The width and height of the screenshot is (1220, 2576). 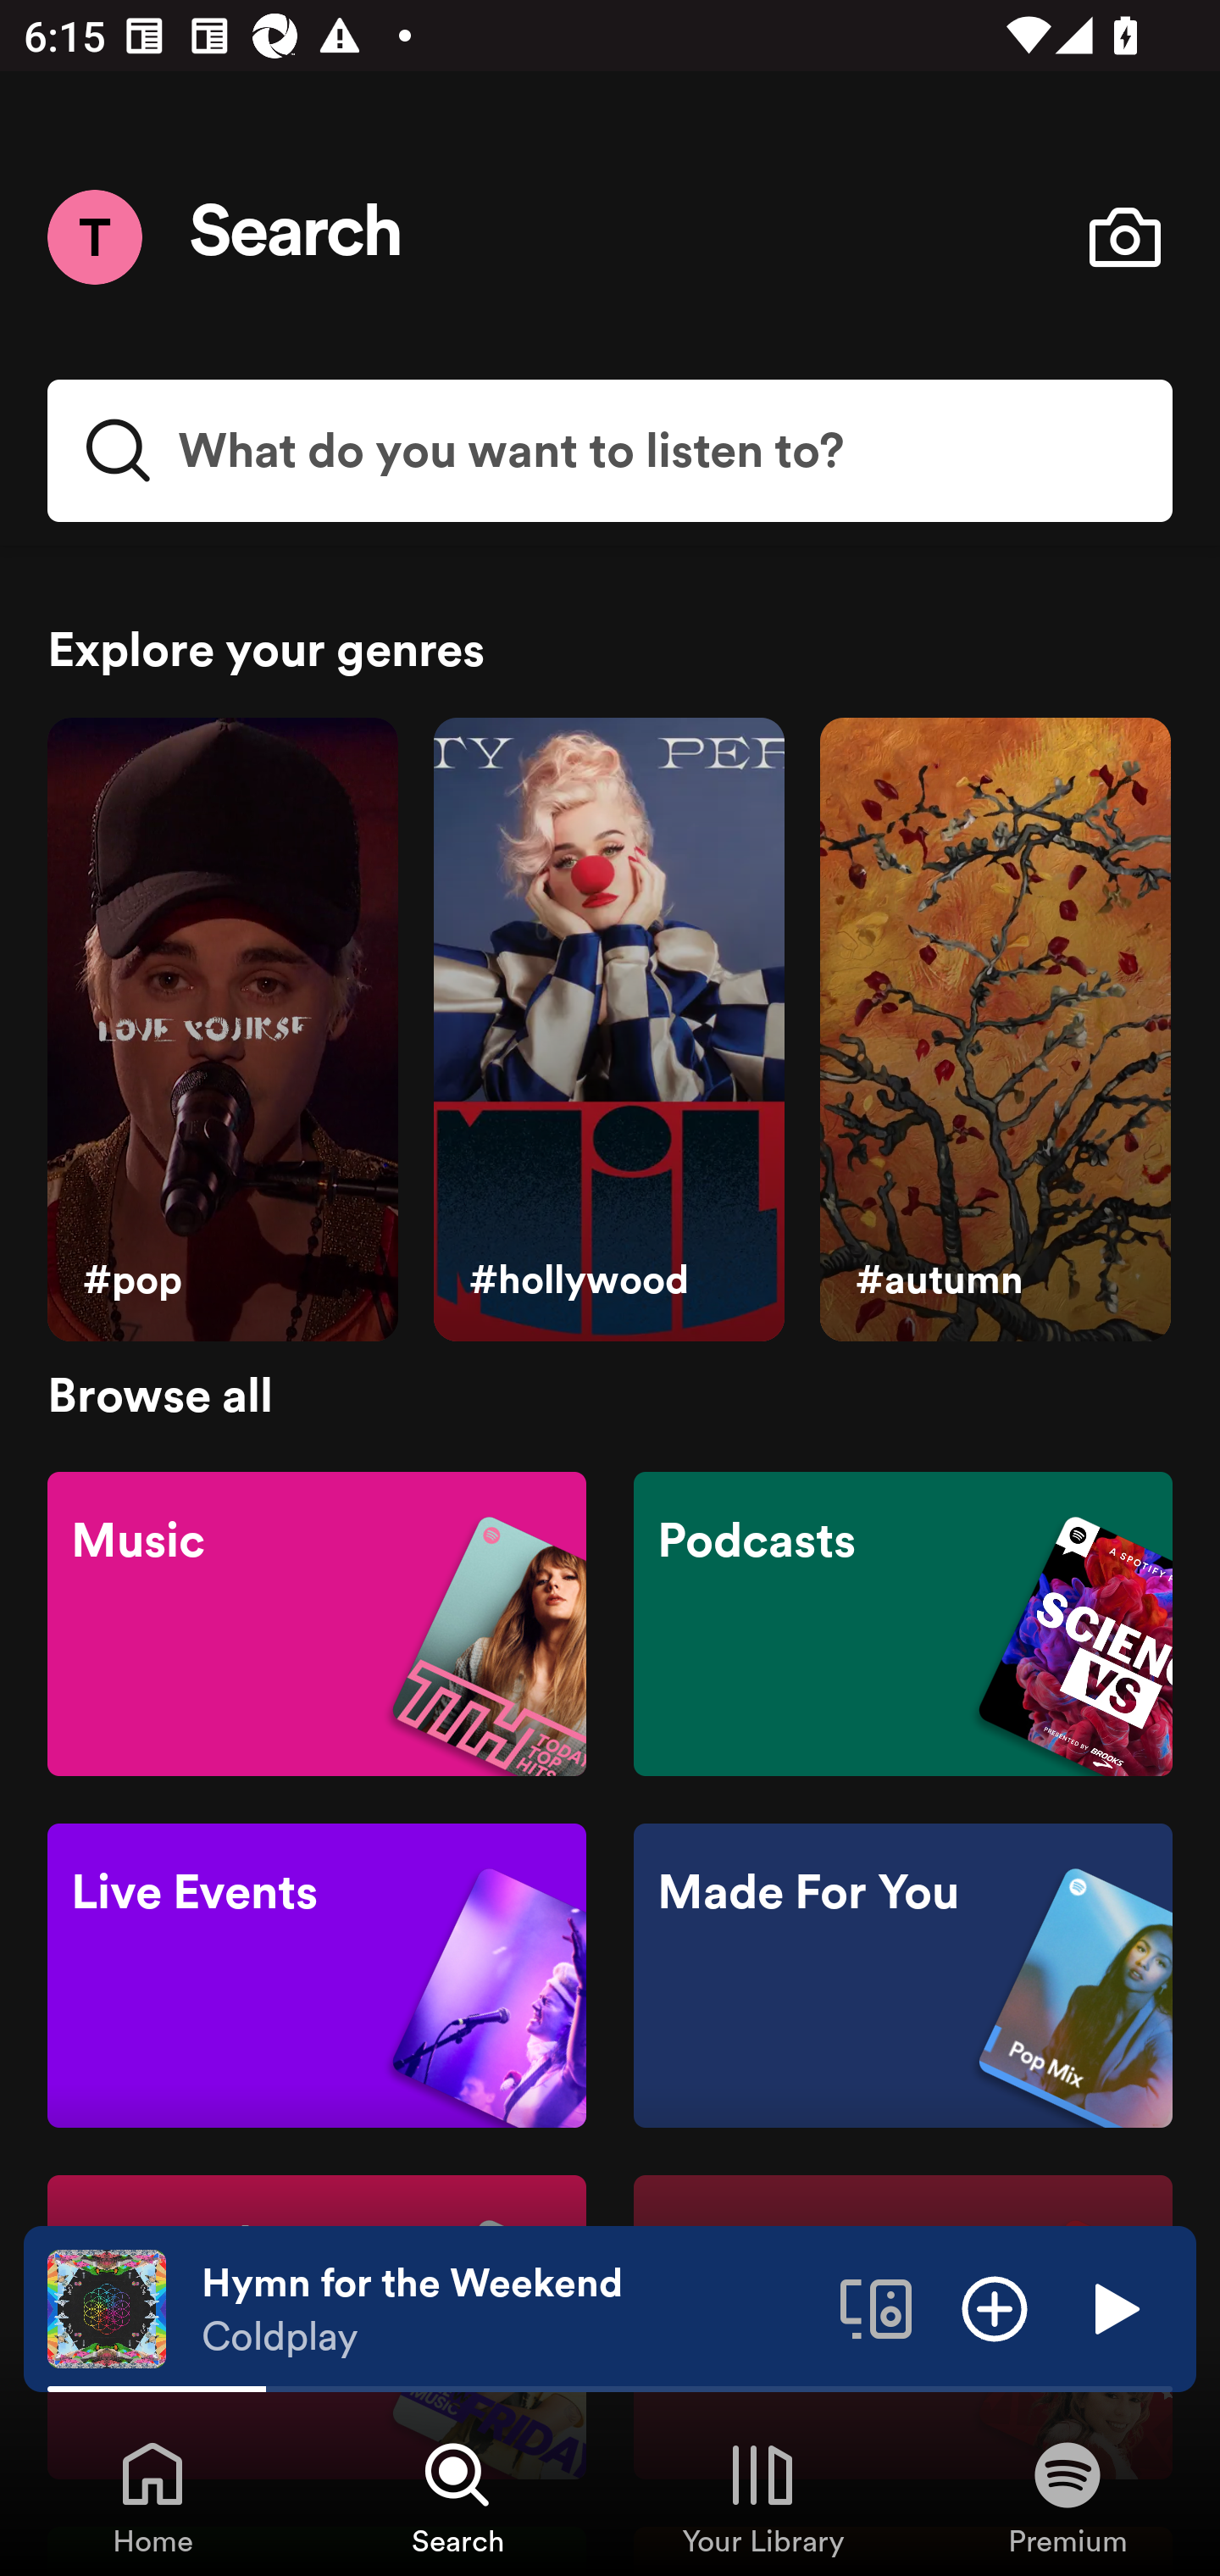 I want to click on Open camera, so click(x=1124, y=237).